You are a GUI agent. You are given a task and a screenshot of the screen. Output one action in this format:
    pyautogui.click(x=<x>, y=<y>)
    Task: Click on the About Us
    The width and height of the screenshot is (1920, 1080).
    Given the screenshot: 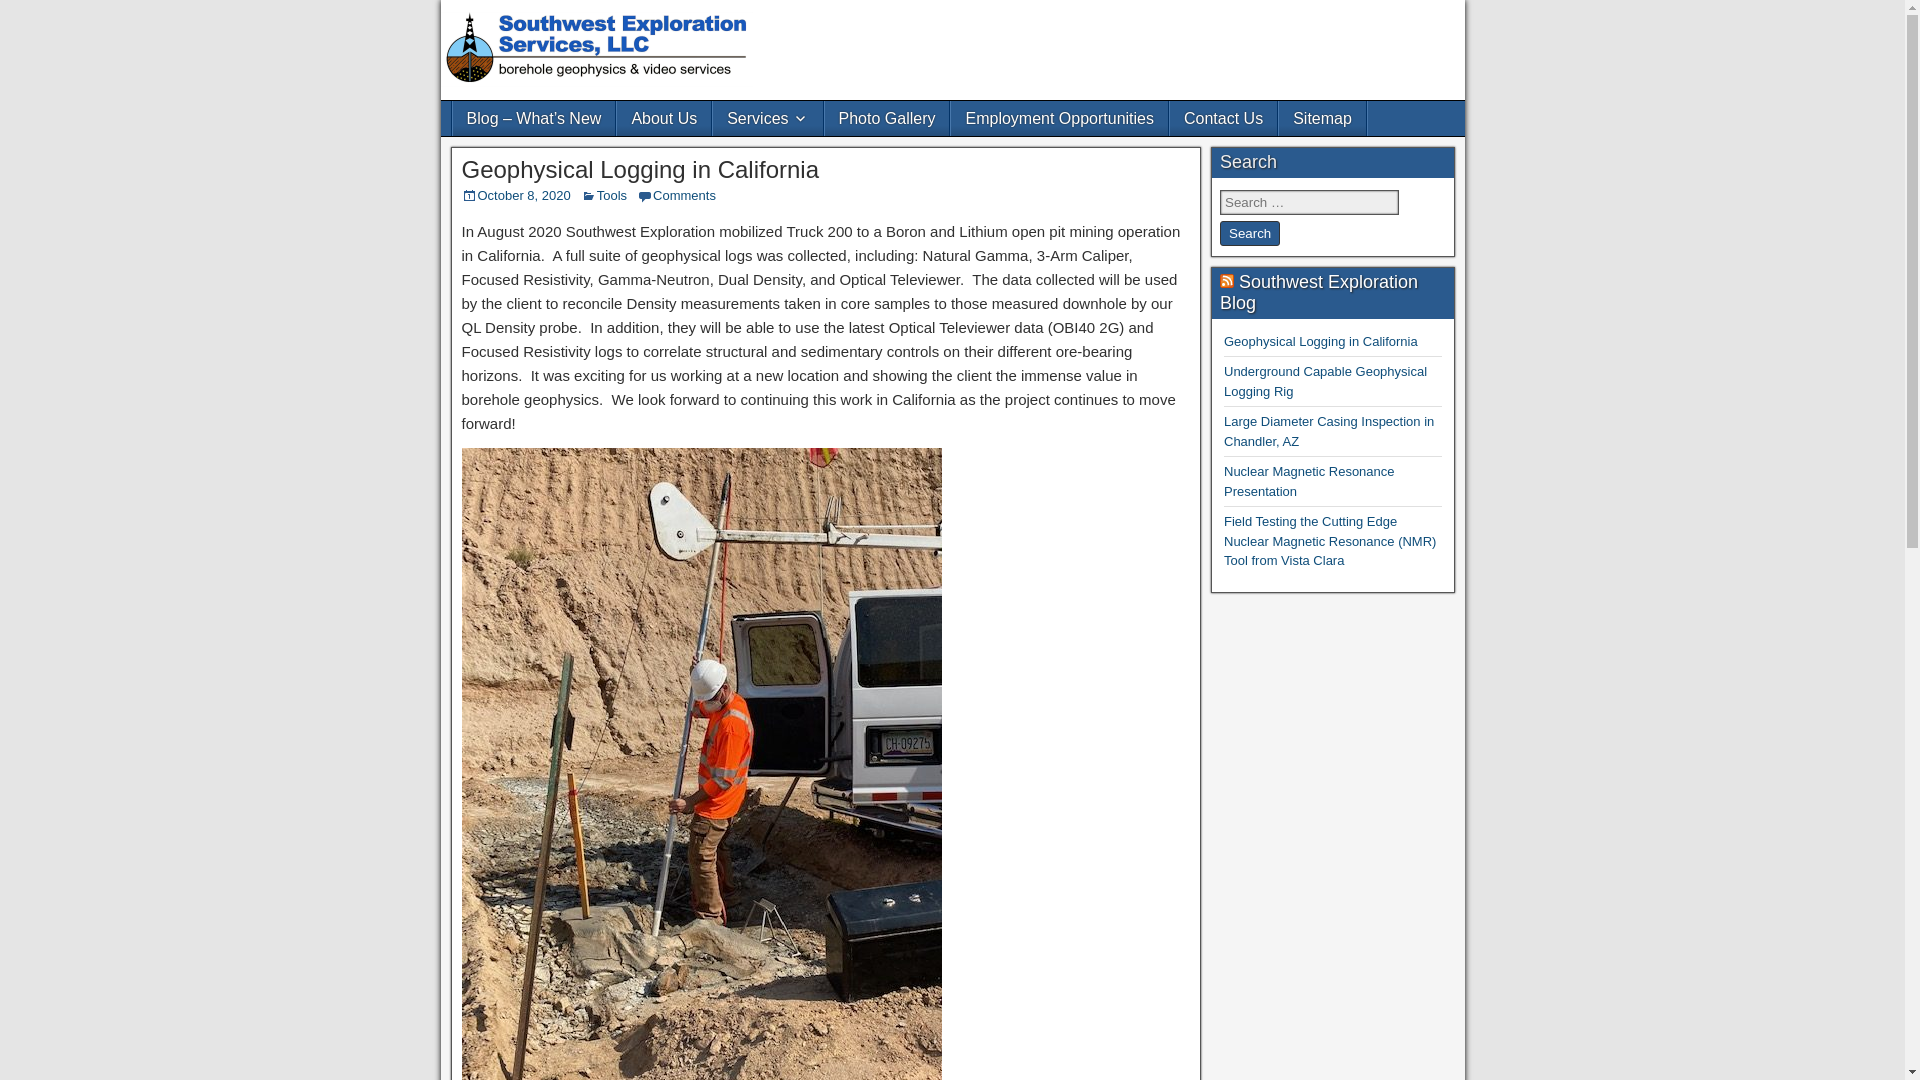 What is the action you would take?
    pyautogui.click(x=663, y=118)
    